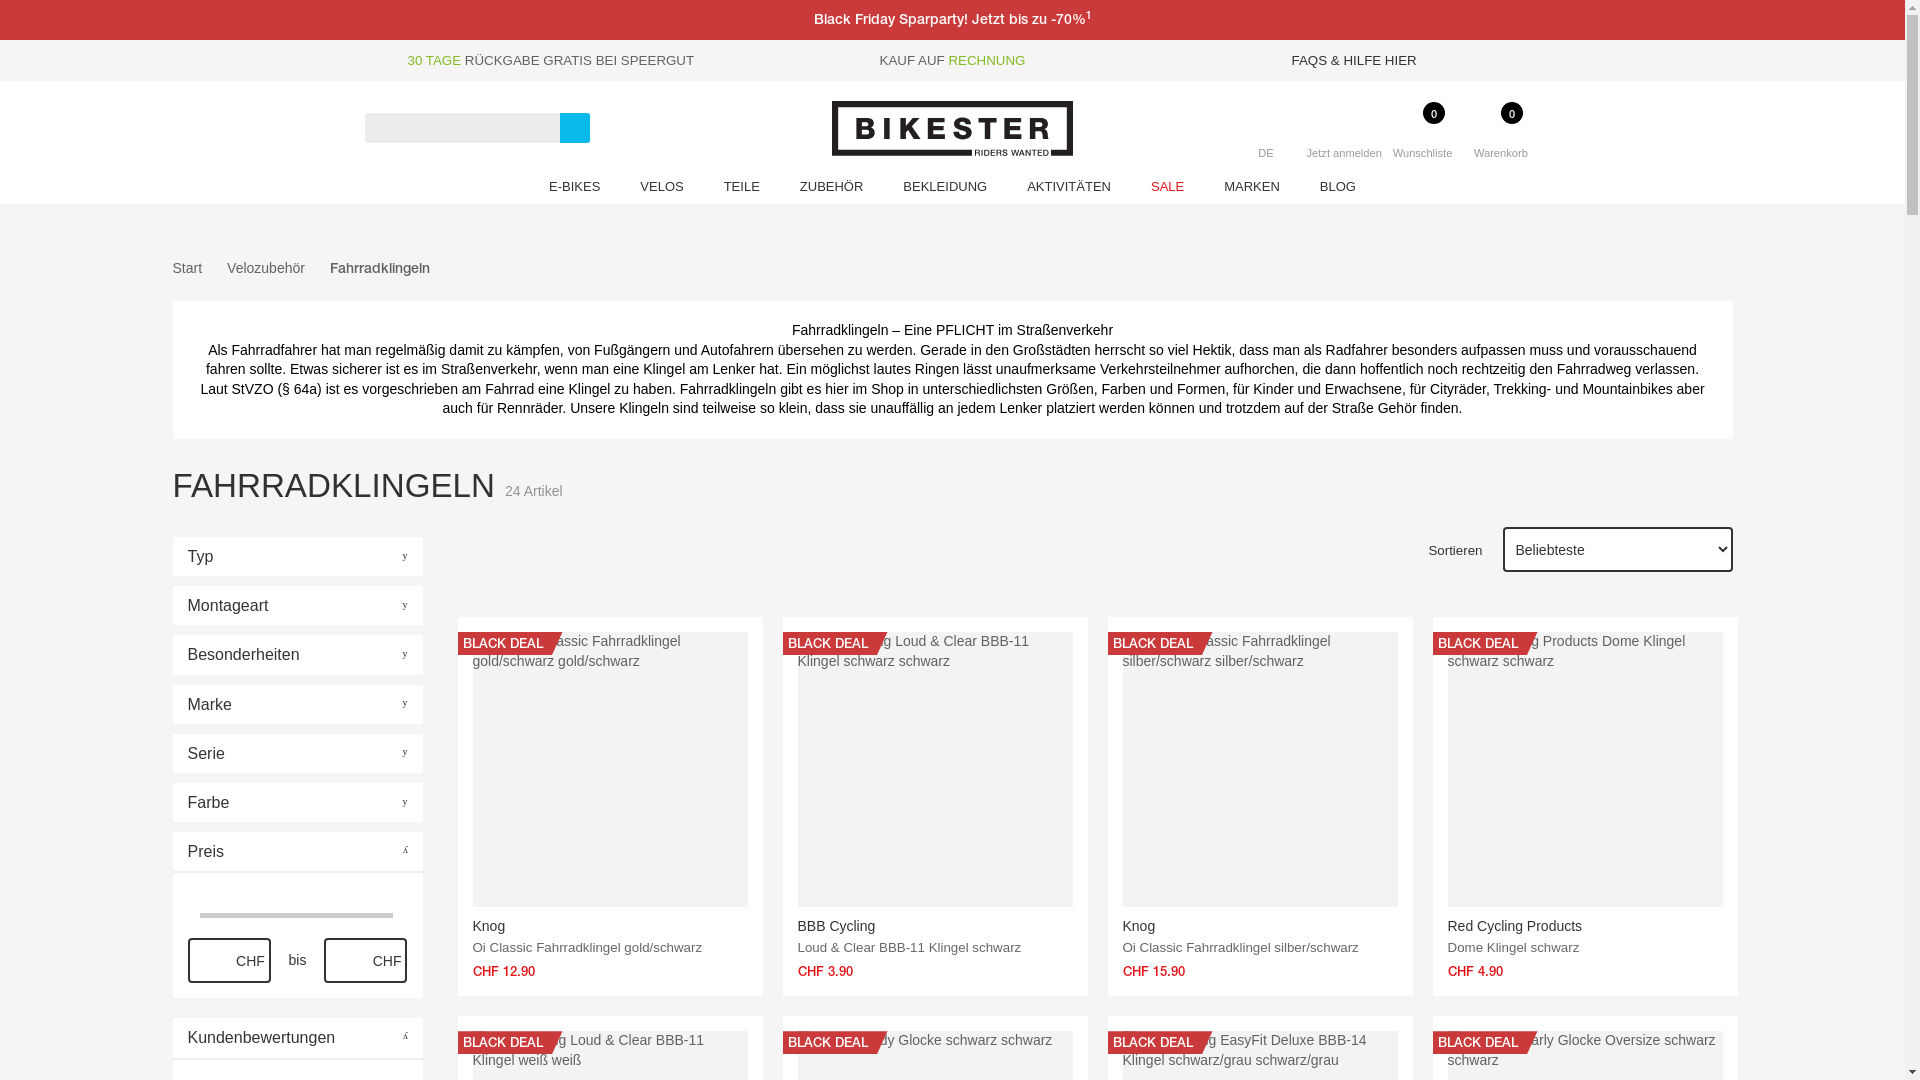 The height and width of the screenshot is (1080, 1920). Describe the element at coordinates (610, 770) in the screenshot. I see `Knog Oi Classic Fahrradklingel gold/schwarz gold/schwarz` at that location.